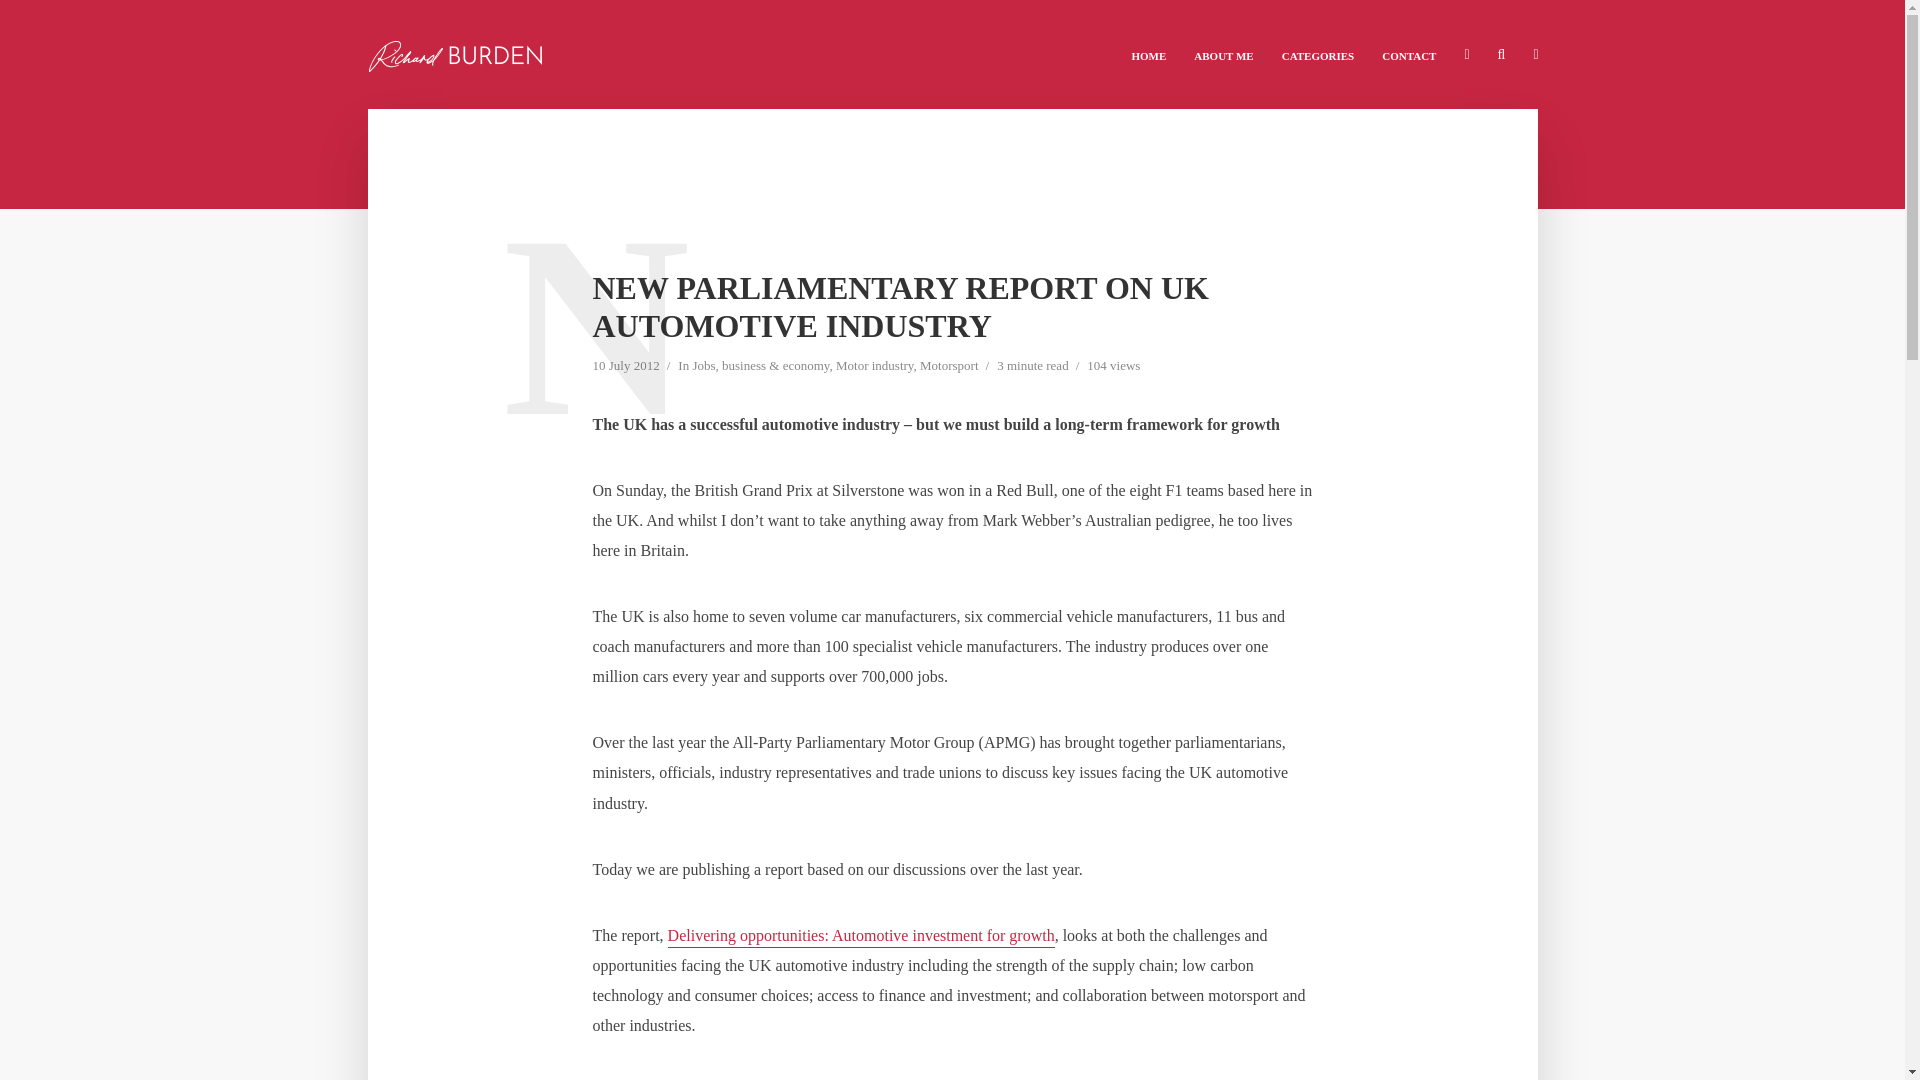 The width and height of the screenshot is (1920, 1080). I want to click on CONTACT, so click(1408, 54).